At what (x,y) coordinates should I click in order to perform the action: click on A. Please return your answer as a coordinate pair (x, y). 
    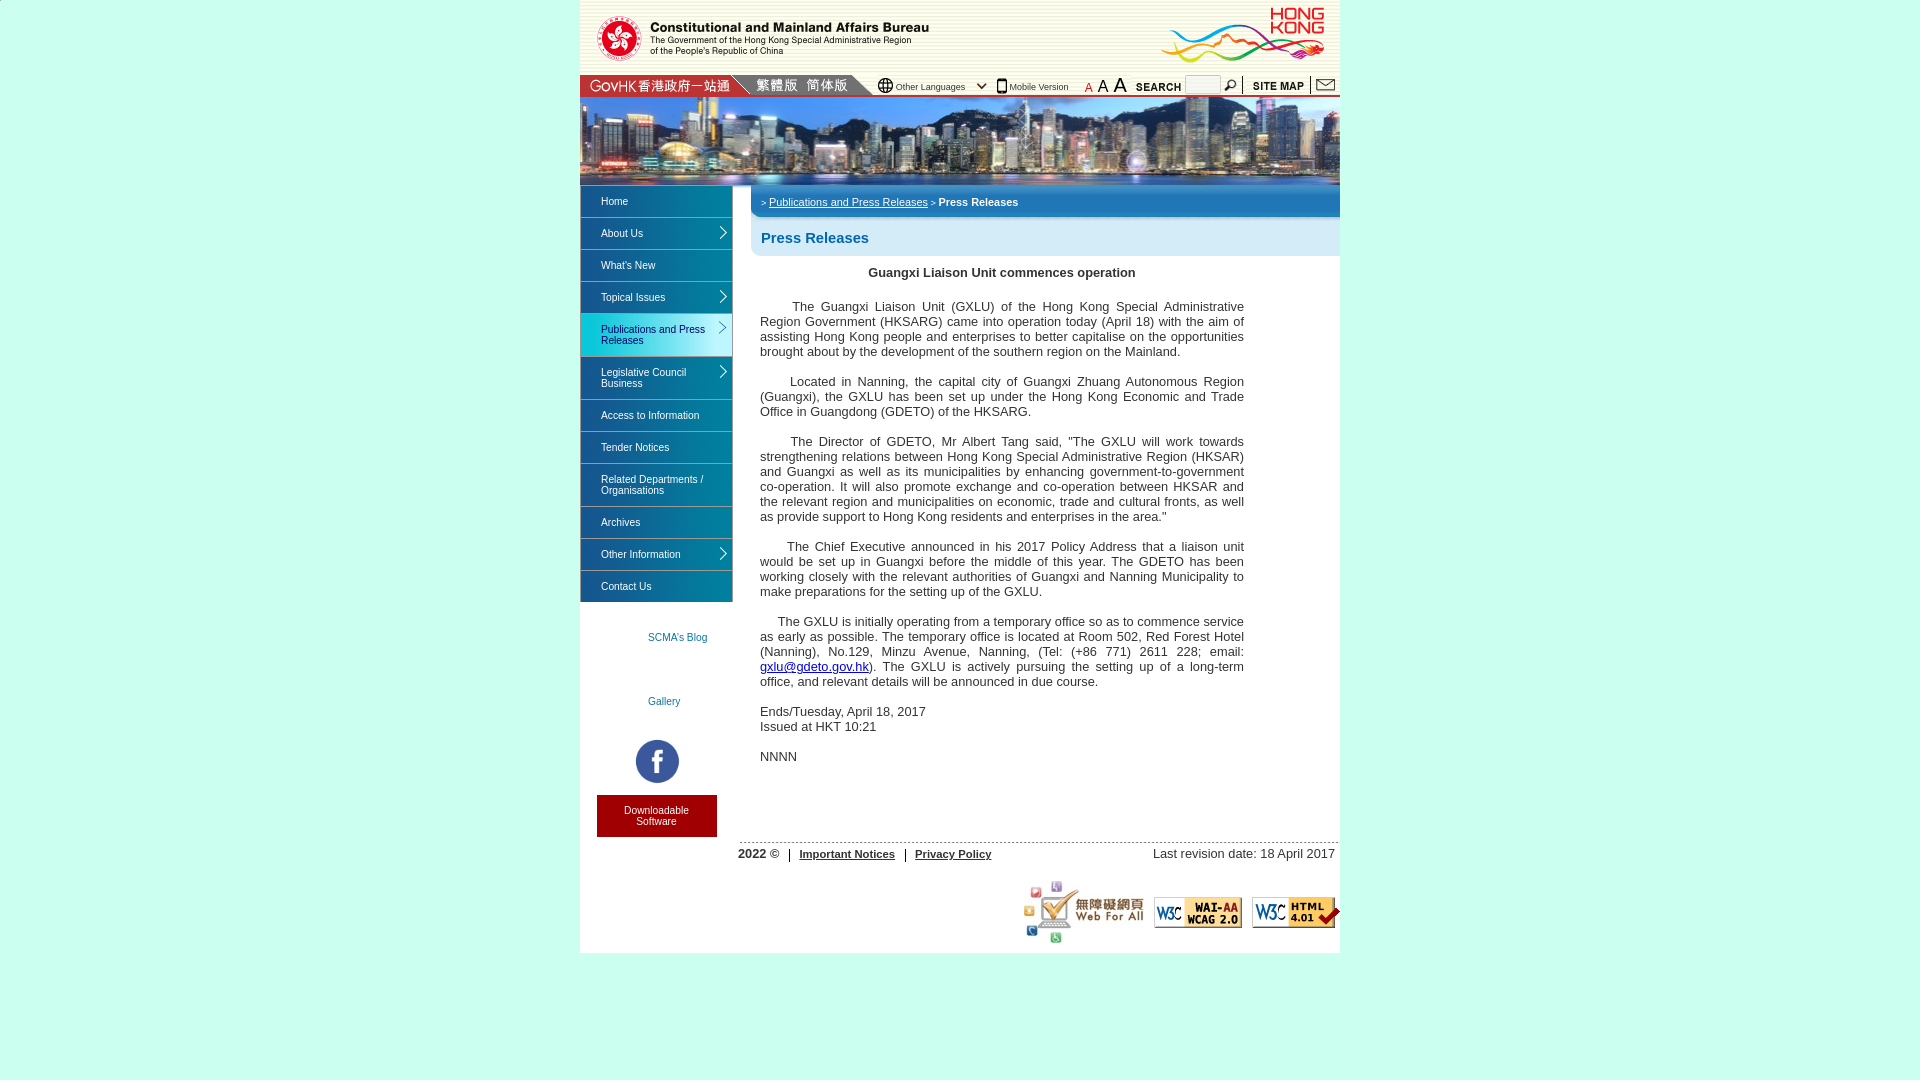
    Looking at the image, I should click on (1088, 88).